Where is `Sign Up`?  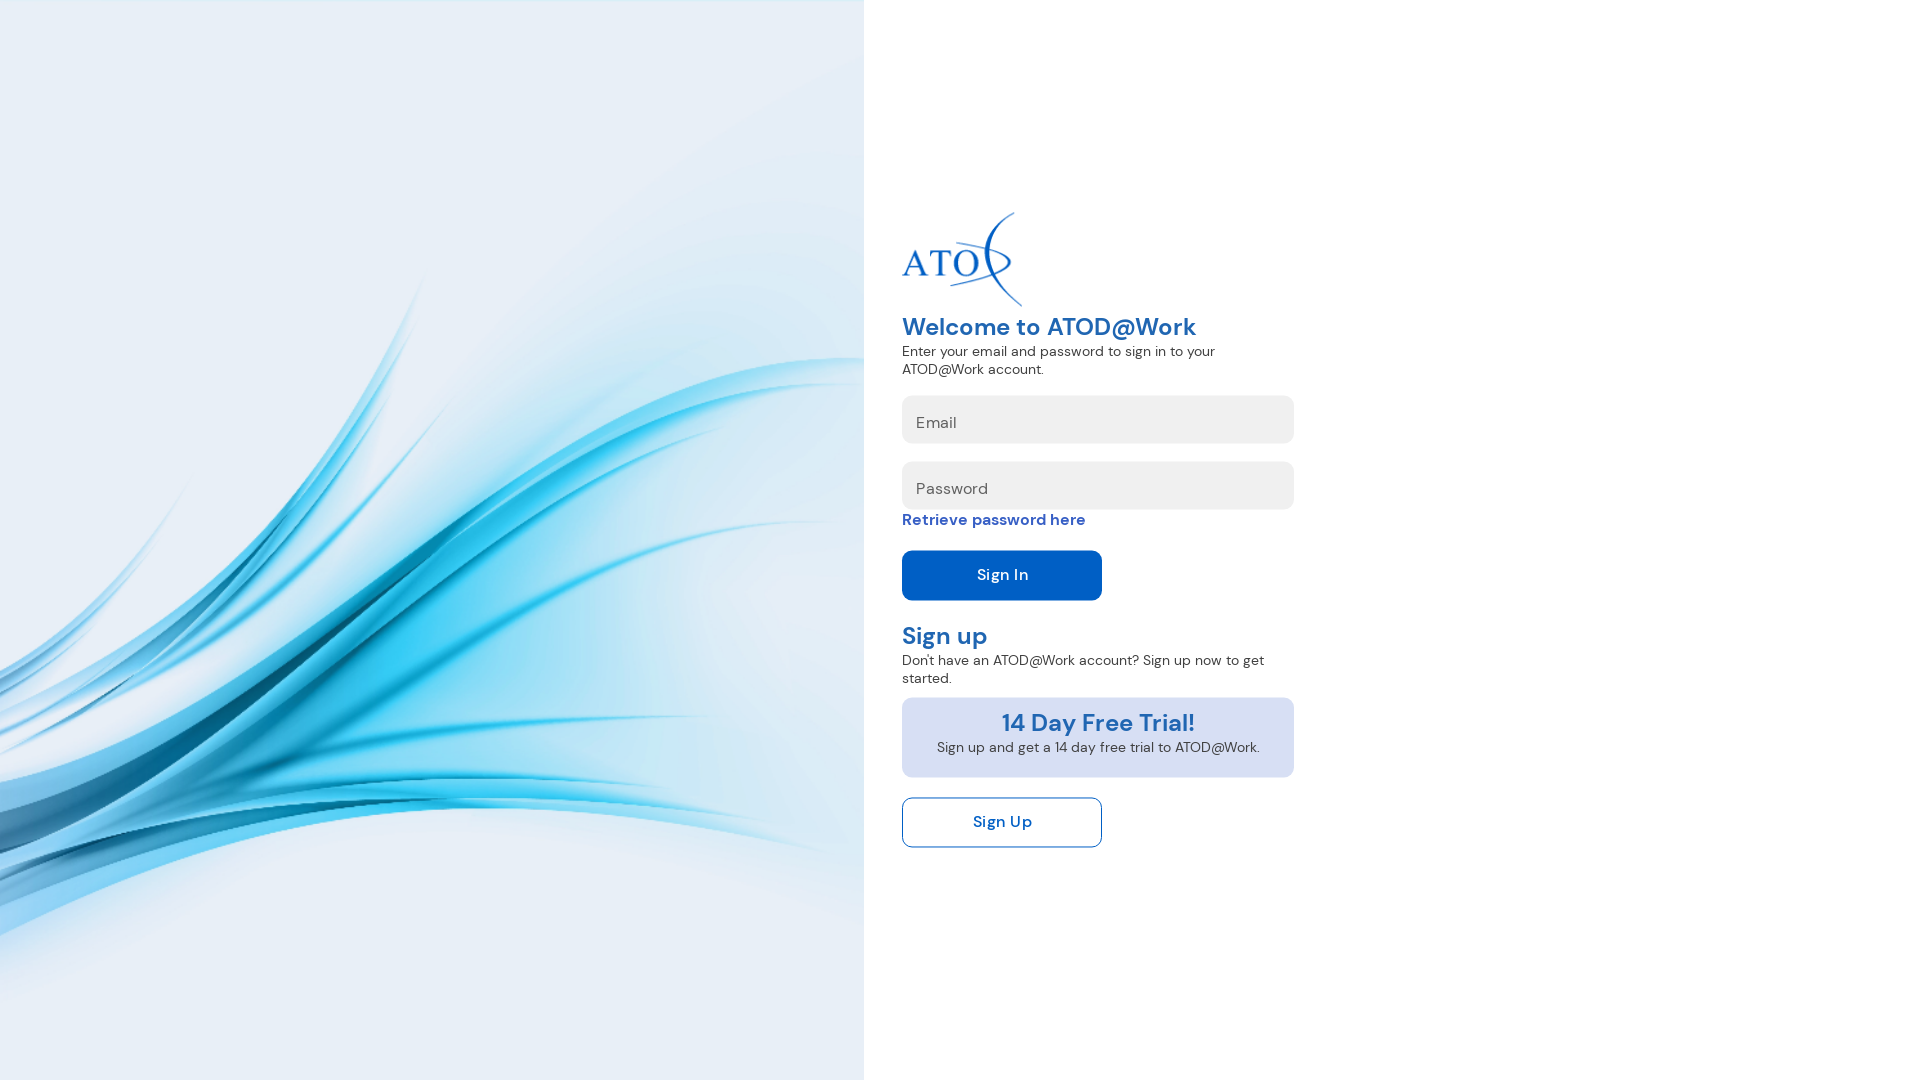
Sign Up is located at coordinates (1002, 823).